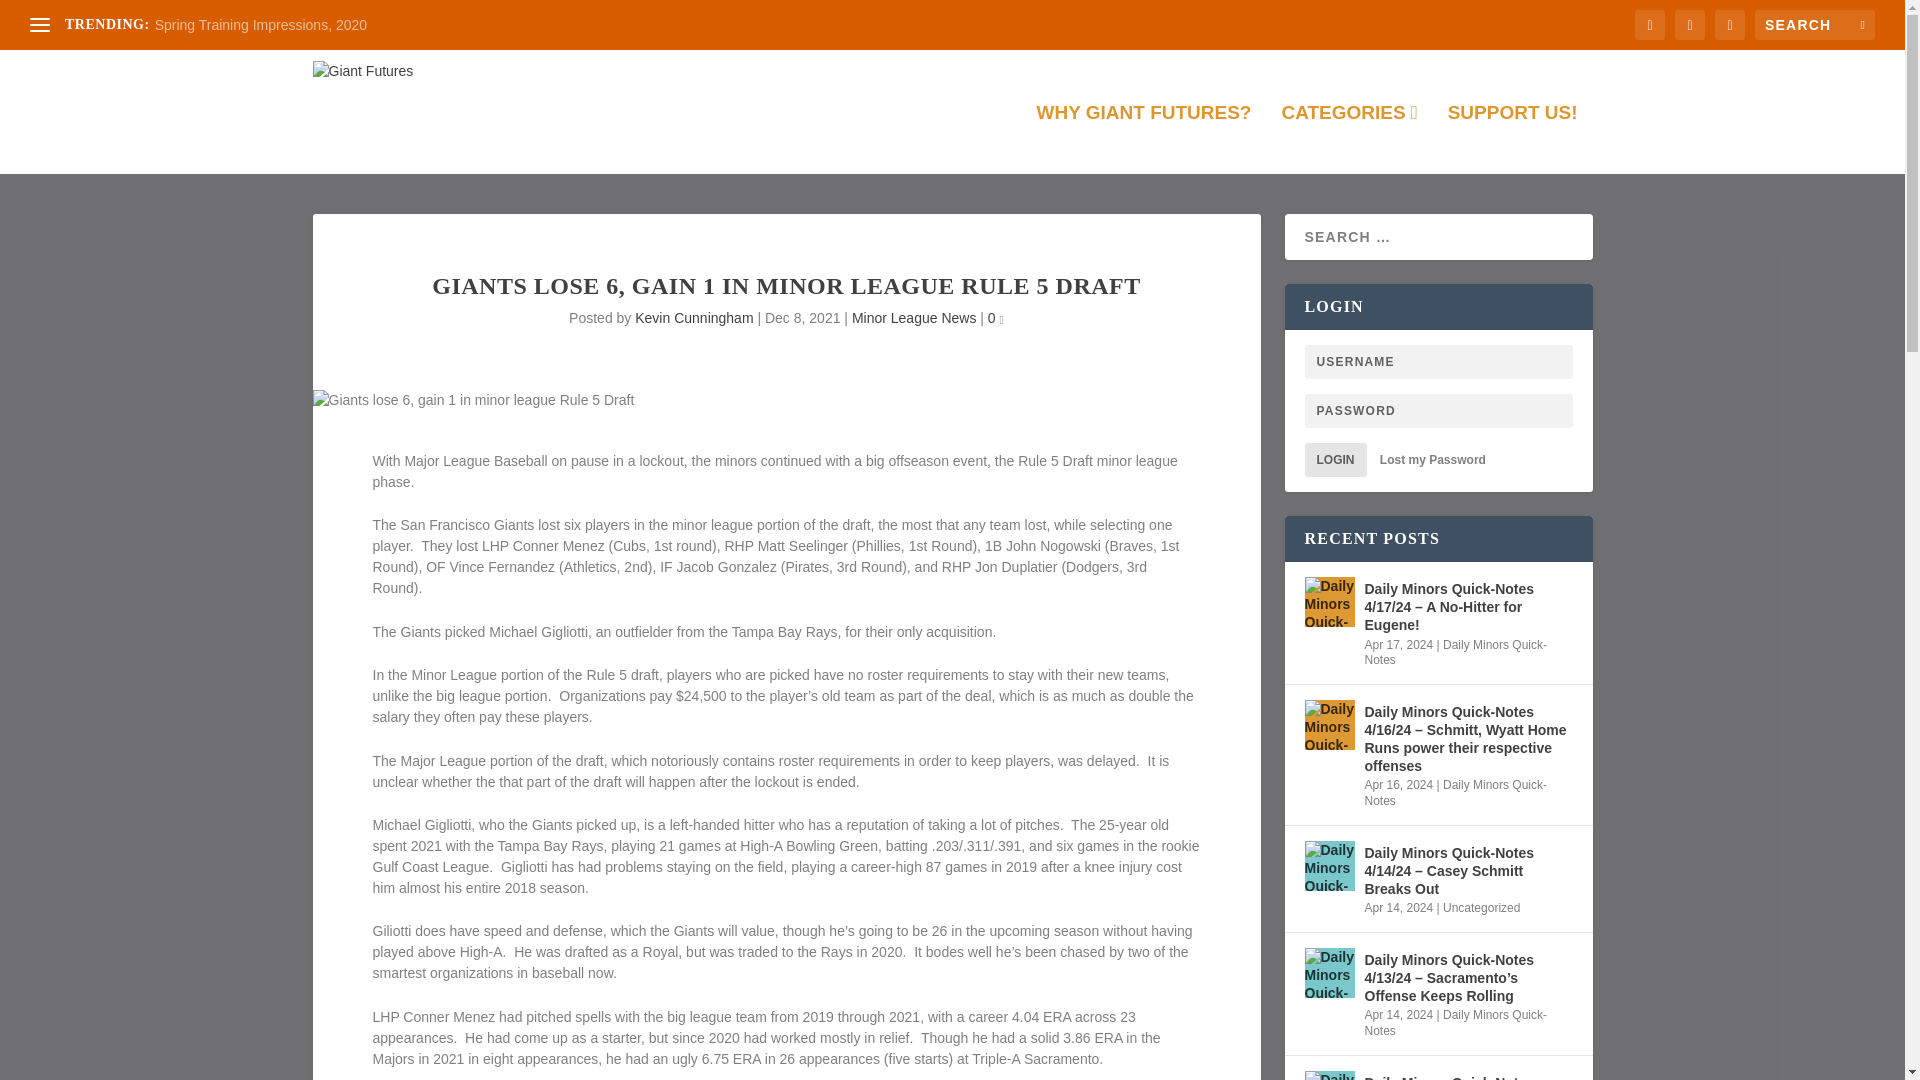 The image size is (1920, 1080). What do you see at coordinates (1512, 138) in the screenshot?
I see `SUPPORT US!` at bounding box center [1512, 138].